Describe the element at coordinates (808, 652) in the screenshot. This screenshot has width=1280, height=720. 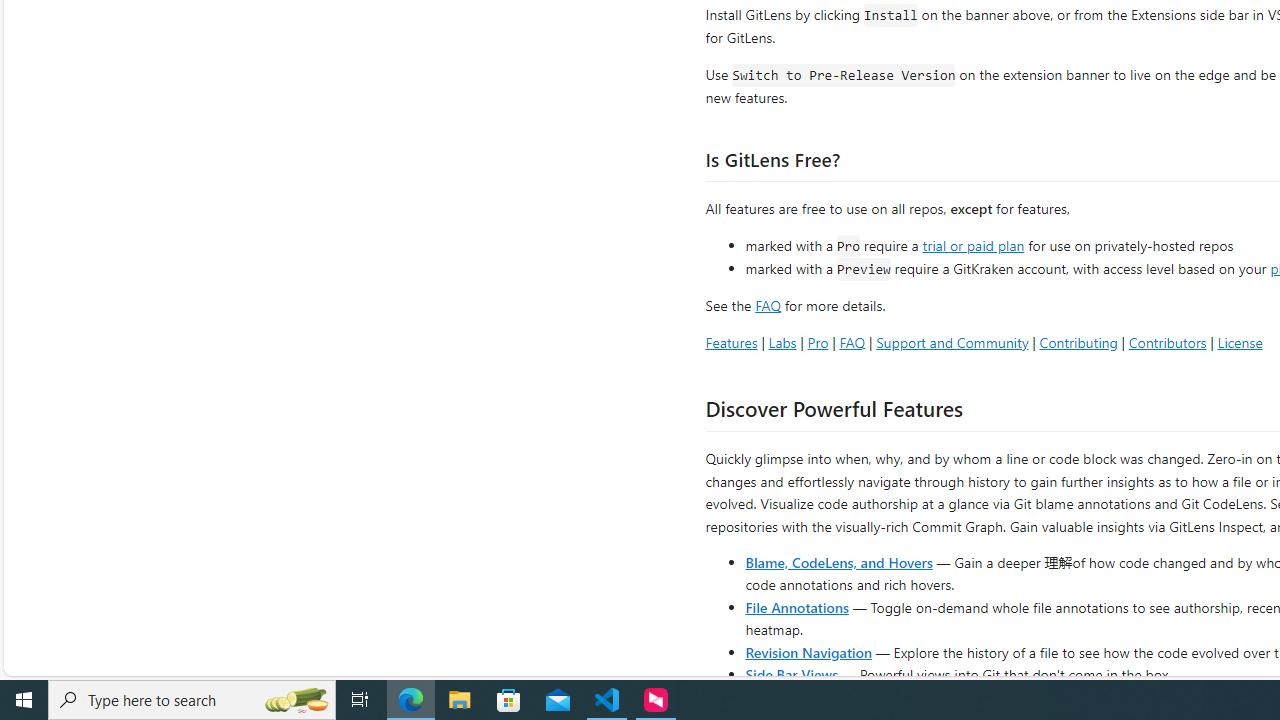
I see `Revision Navigation` at that location.